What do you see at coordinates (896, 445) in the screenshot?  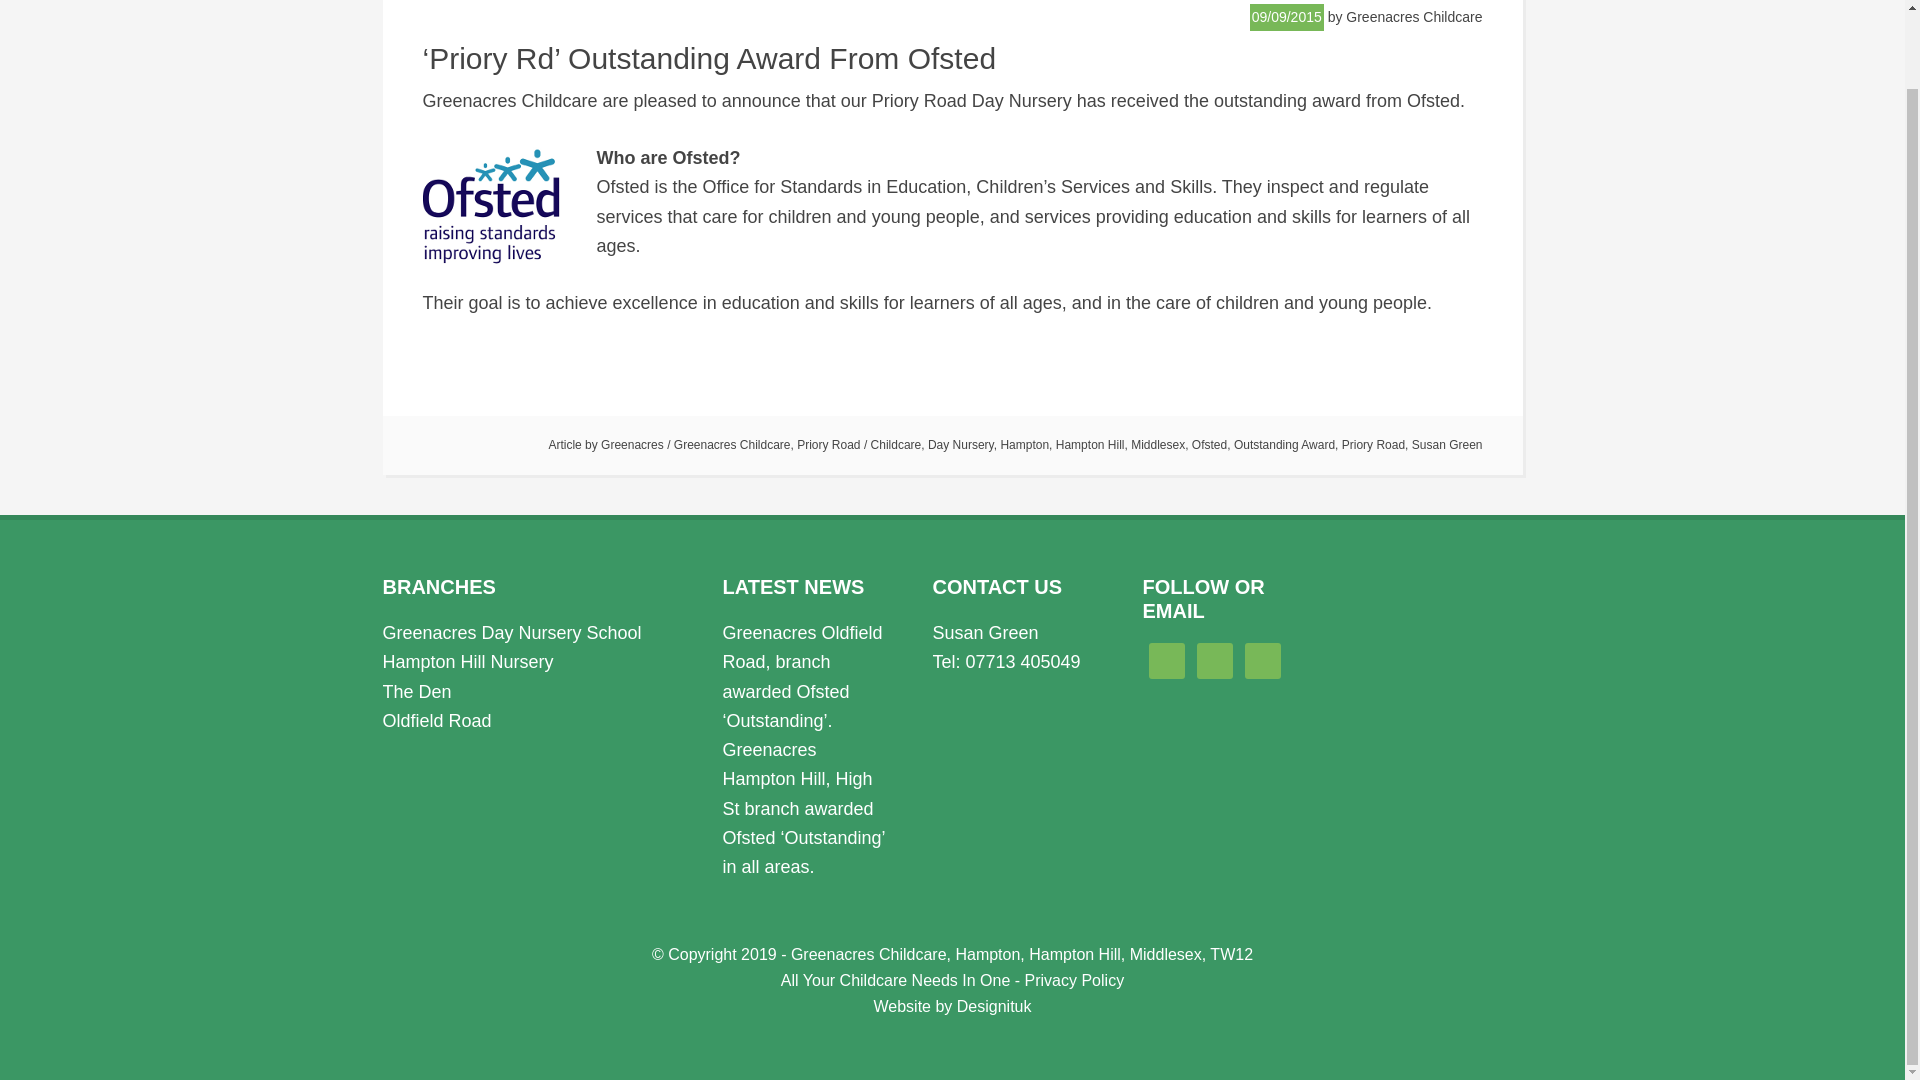 I see `Childcare` at bounding box center [896, 445].